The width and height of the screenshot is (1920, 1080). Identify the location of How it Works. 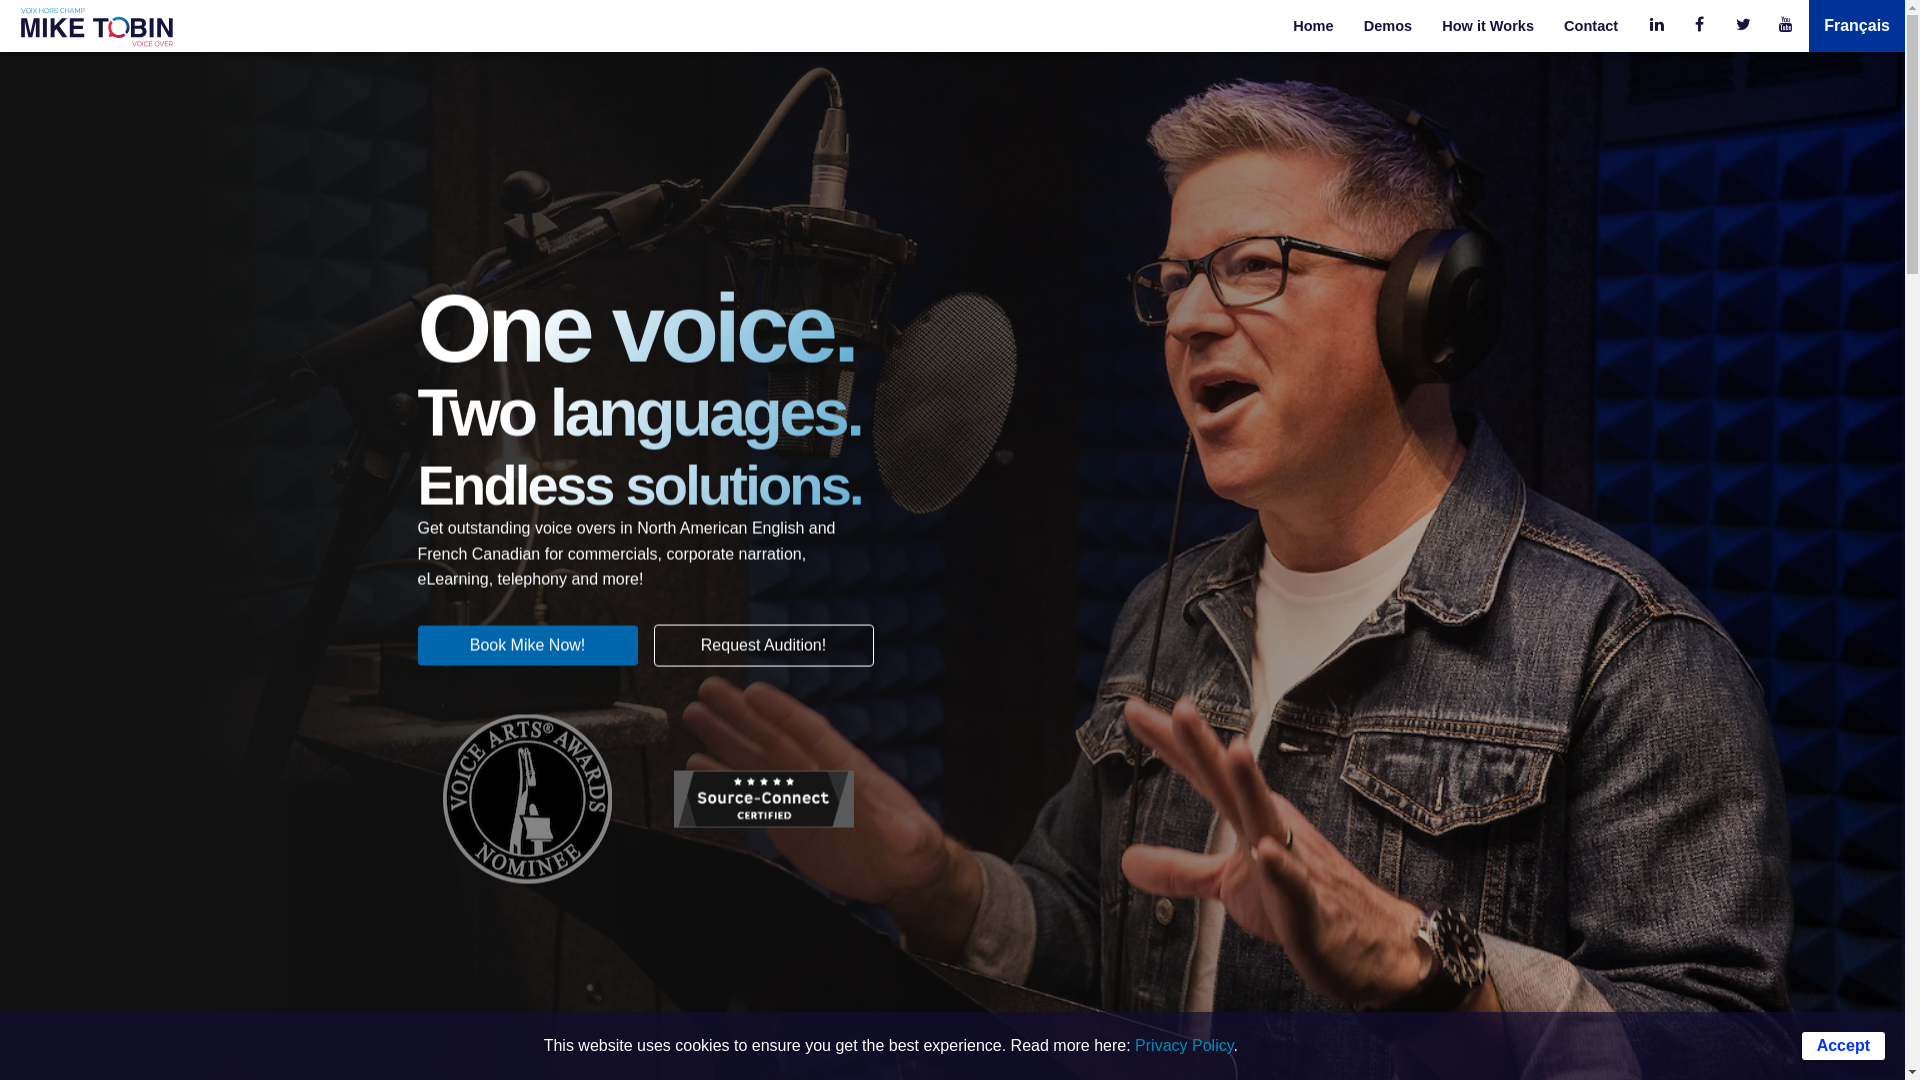
(1488, 26).